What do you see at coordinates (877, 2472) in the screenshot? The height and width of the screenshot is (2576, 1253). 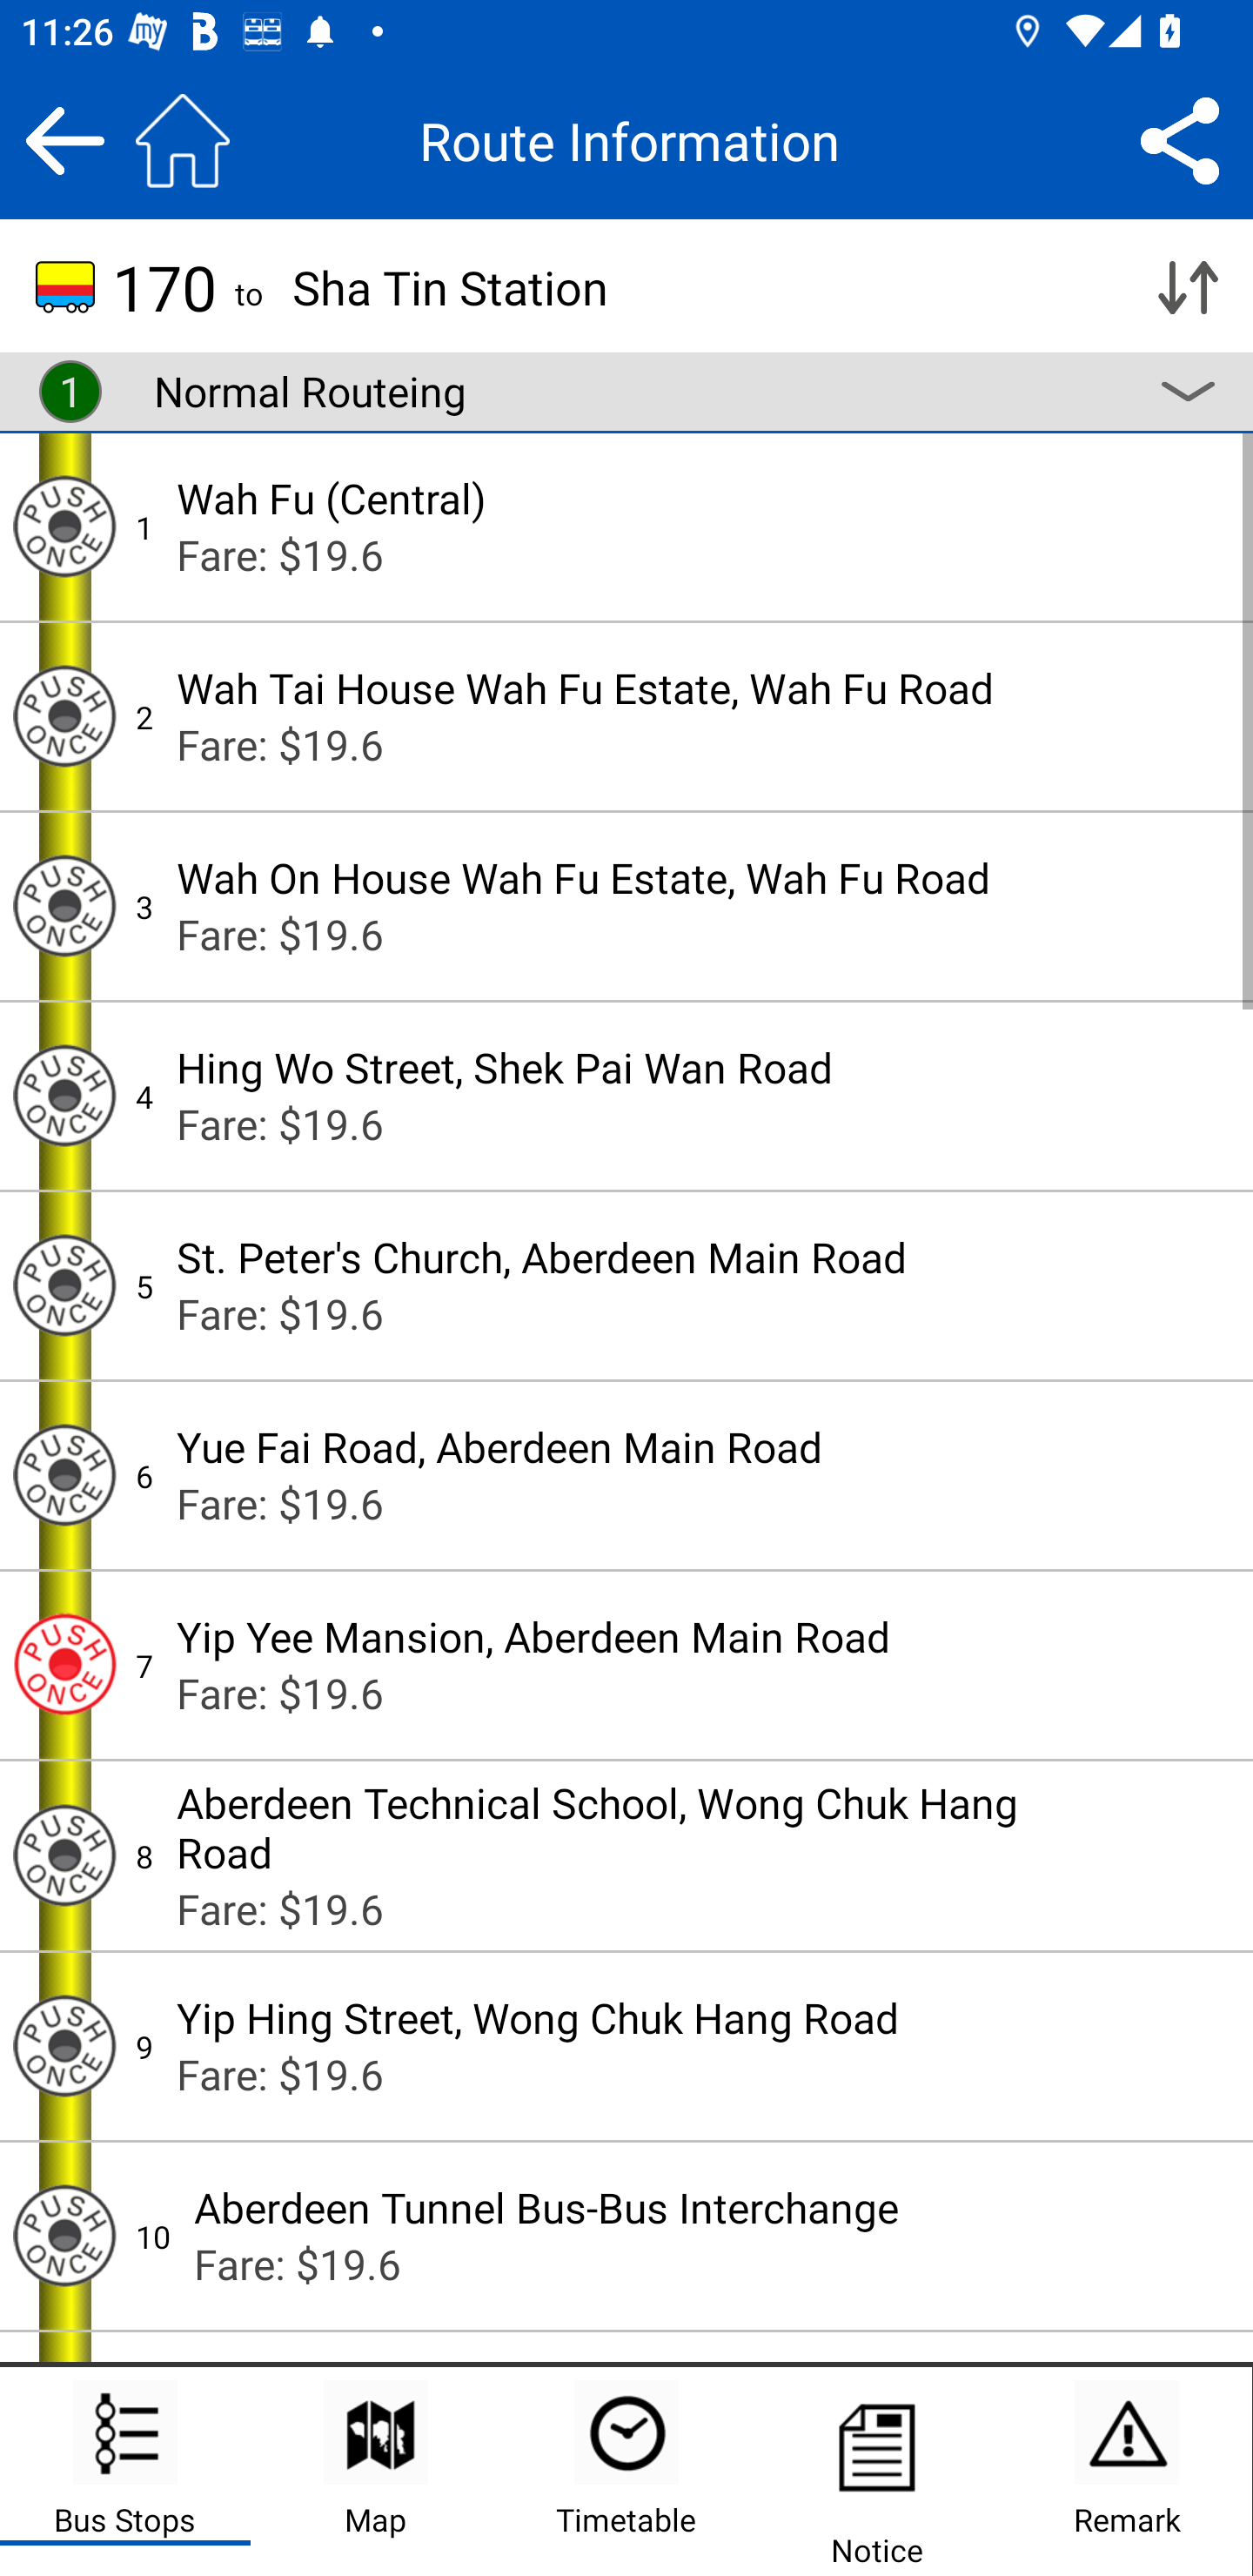 I see `Notice` at bounding box center [877, 2472].